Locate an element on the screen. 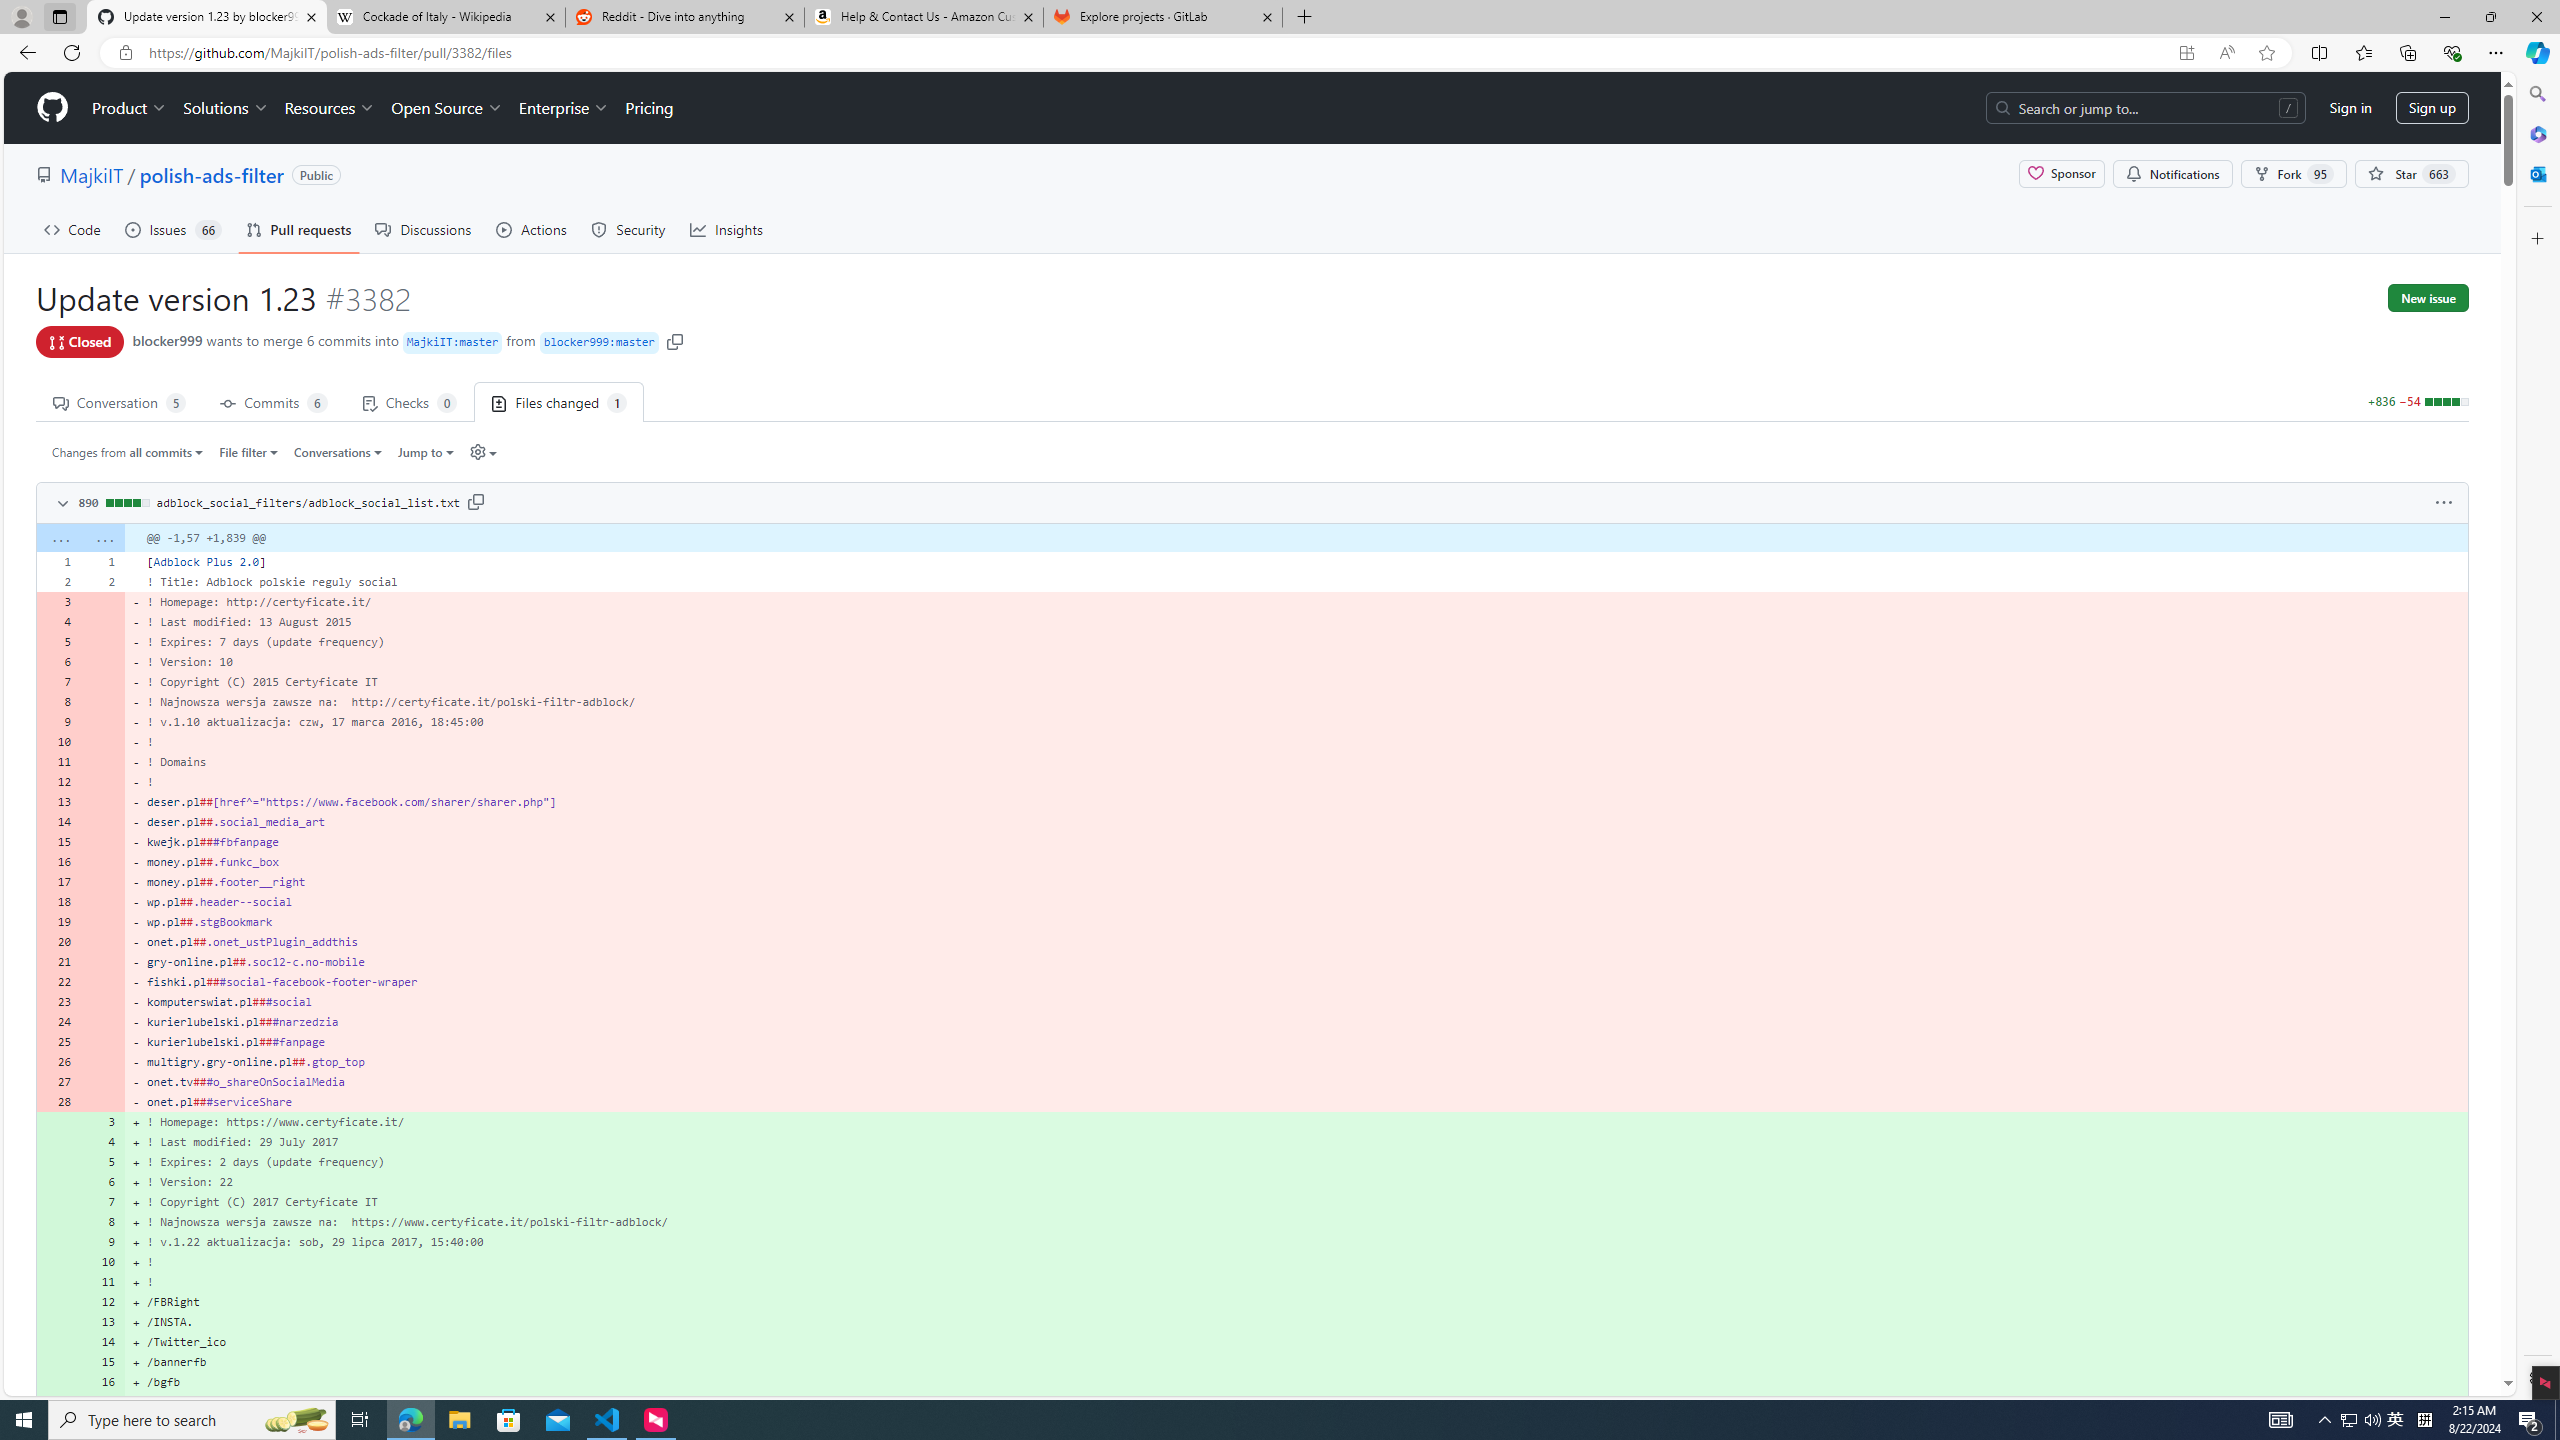  2 is located at coordinates (103, 581).